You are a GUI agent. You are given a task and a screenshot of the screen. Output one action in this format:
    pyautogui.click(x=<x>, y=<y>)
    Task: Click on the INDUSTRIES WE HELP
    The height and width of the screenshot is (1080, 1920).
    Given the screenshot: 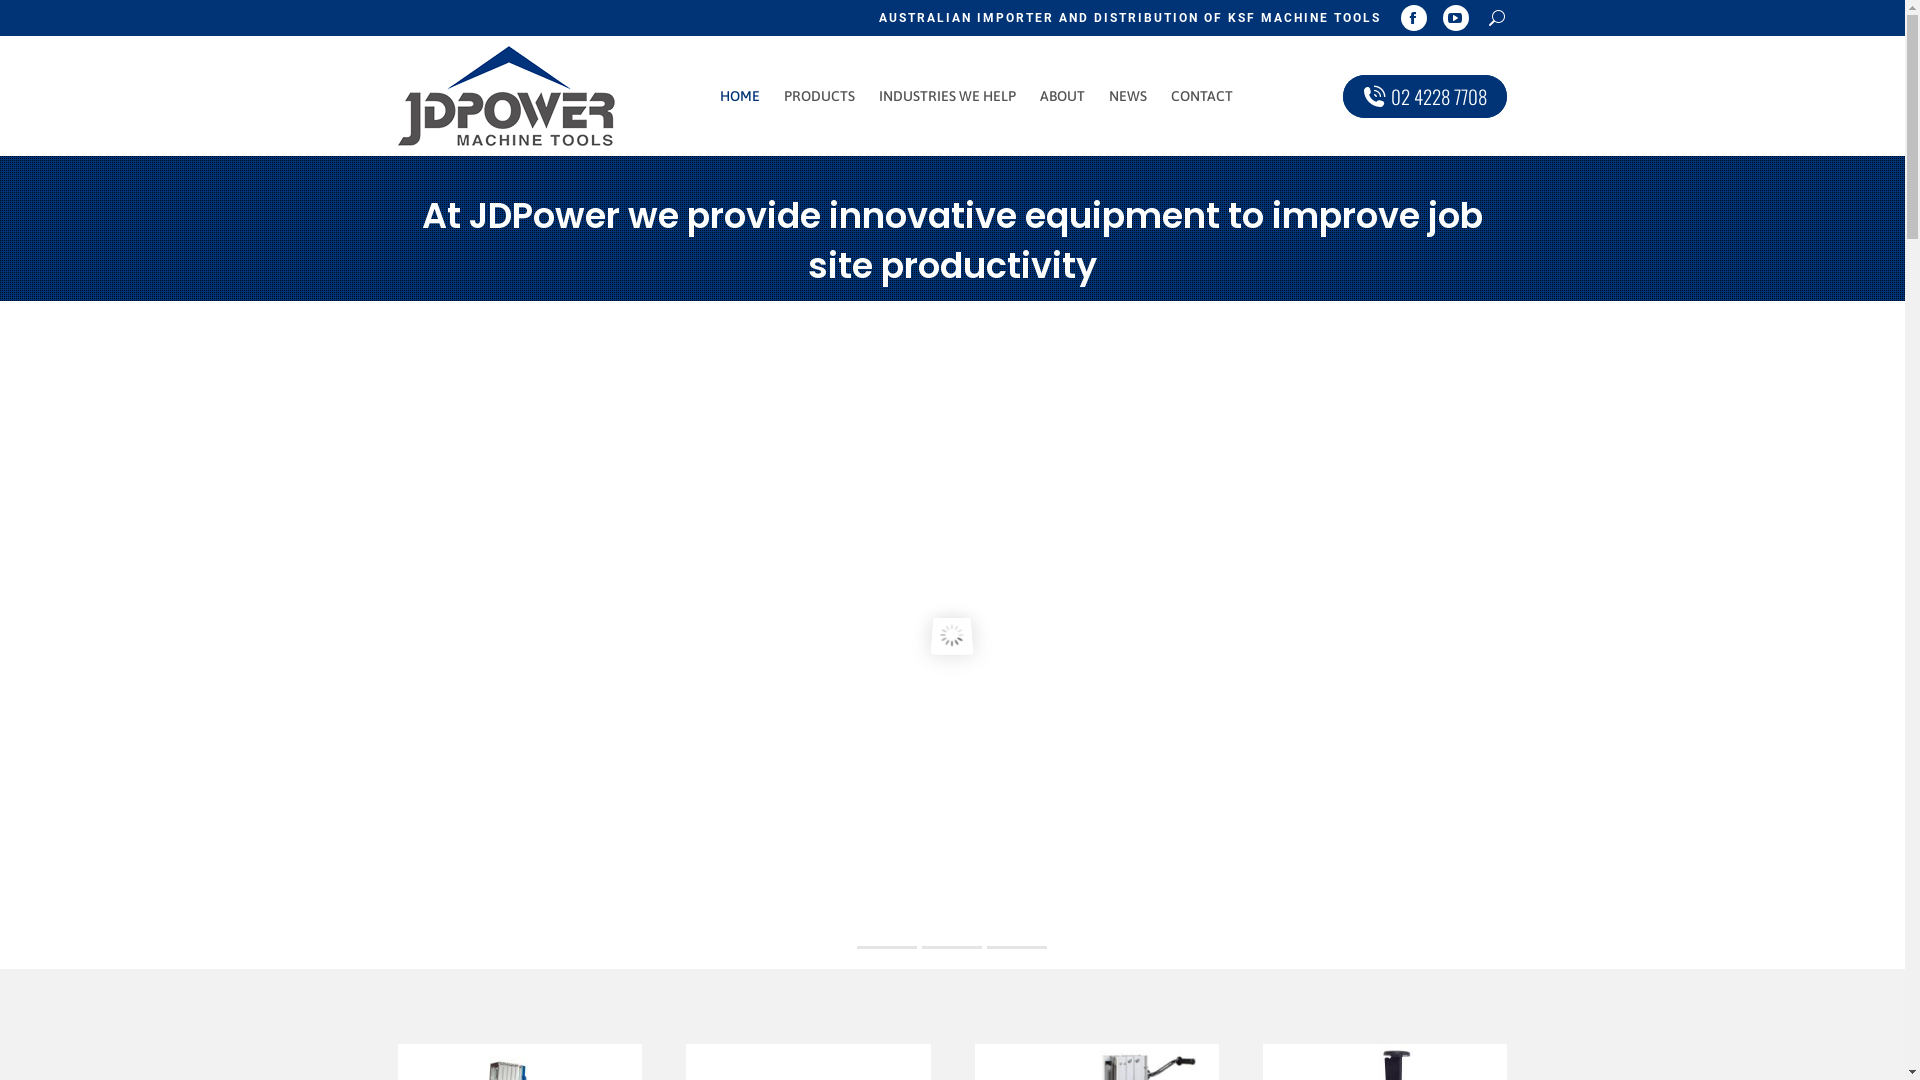 What is the action you would take?
    pyautogui.click(x=948, y=96)
    